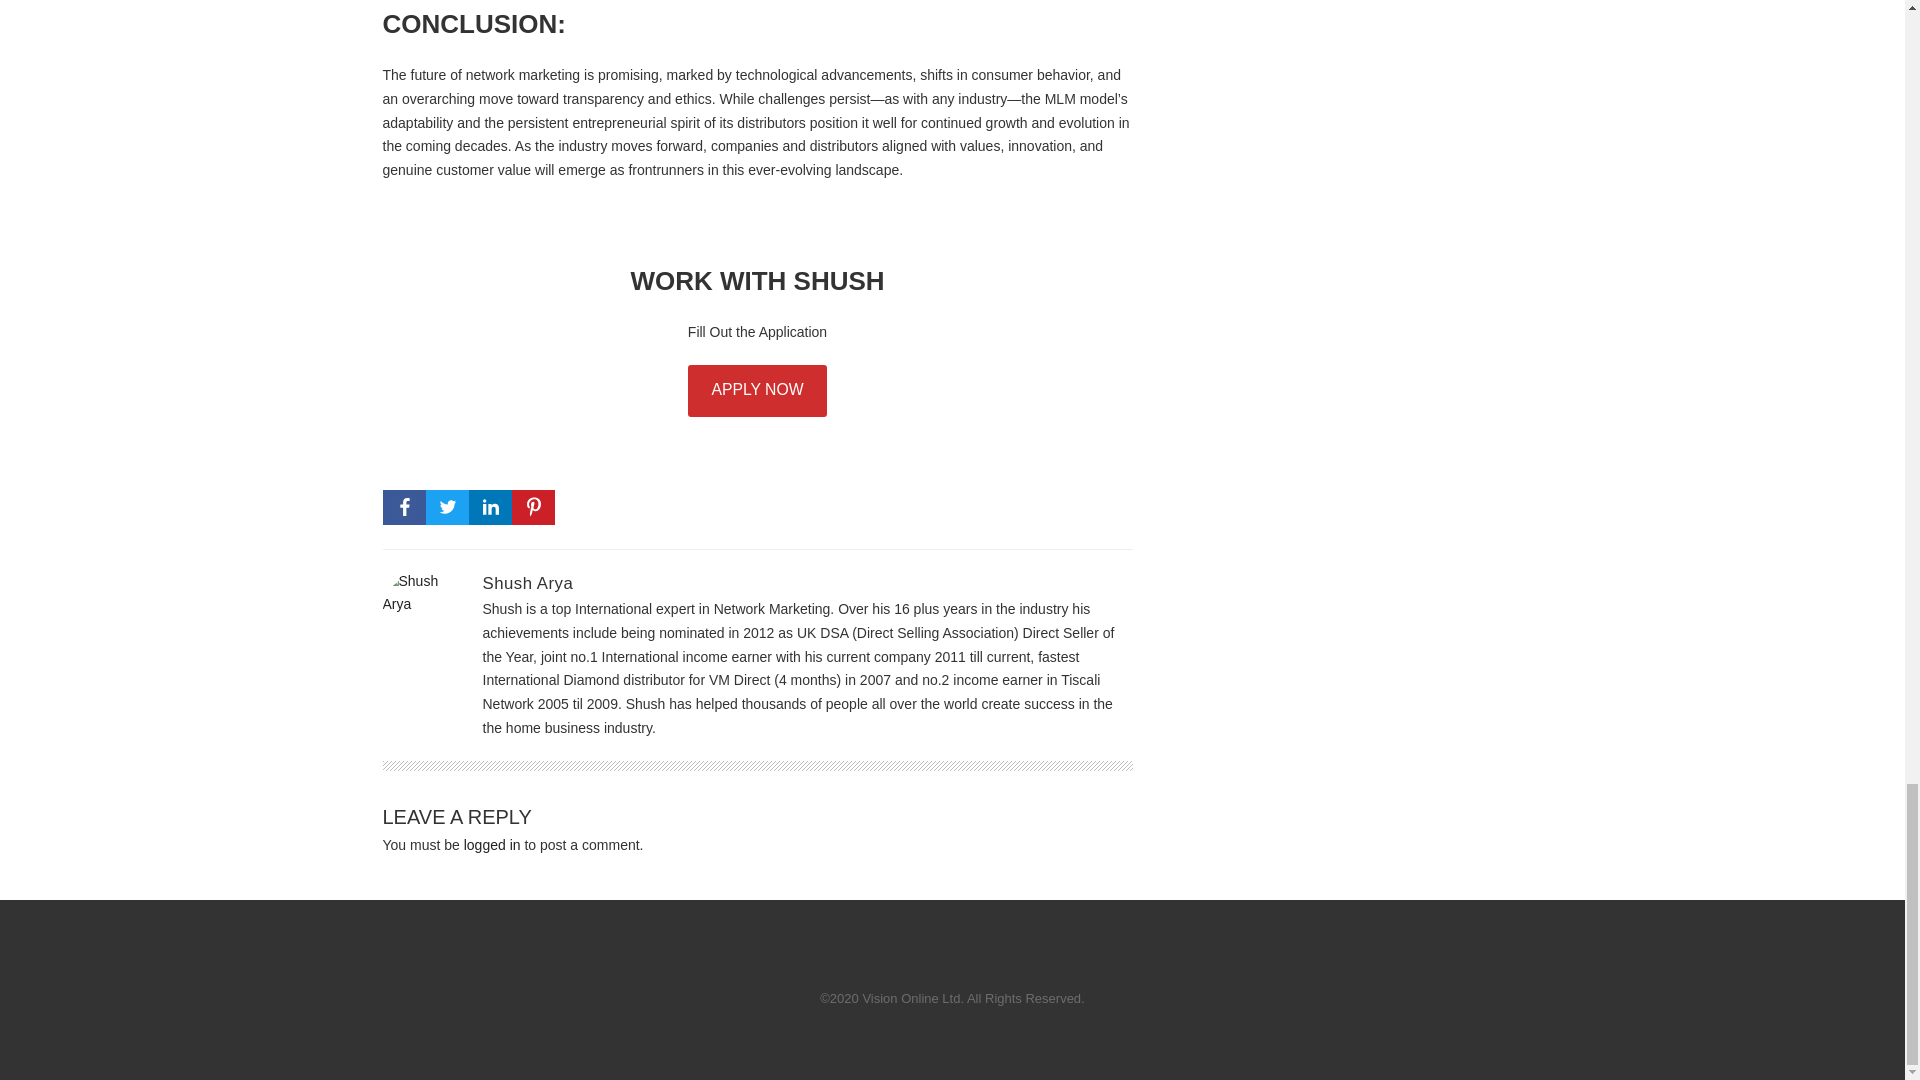 This screenshot has height=1080, width=1920. What do you see at coordinates (526, 582) in the screenshot?
I see `Shush Arya` at bounding box center [526, 582].